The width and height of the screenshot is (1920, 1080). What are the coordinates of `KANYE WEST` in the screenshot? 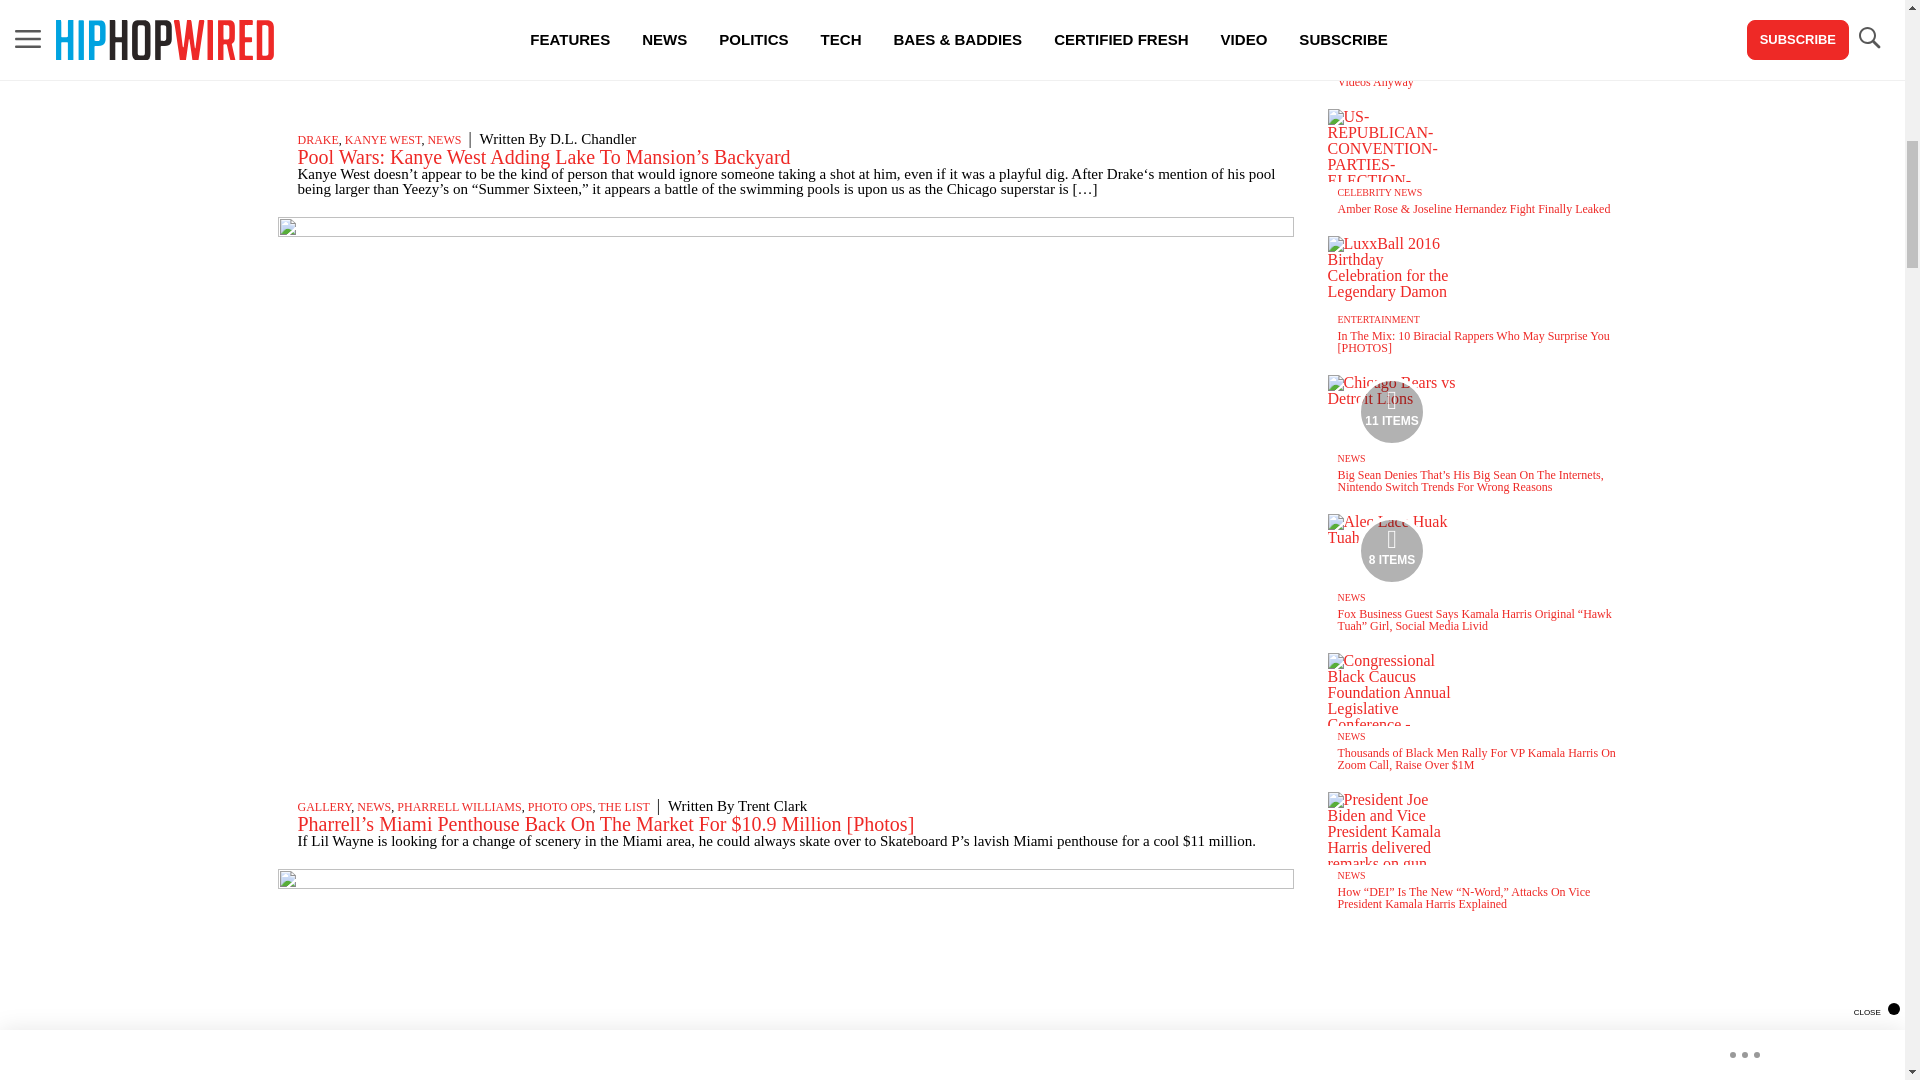 It's located at (384, 139).